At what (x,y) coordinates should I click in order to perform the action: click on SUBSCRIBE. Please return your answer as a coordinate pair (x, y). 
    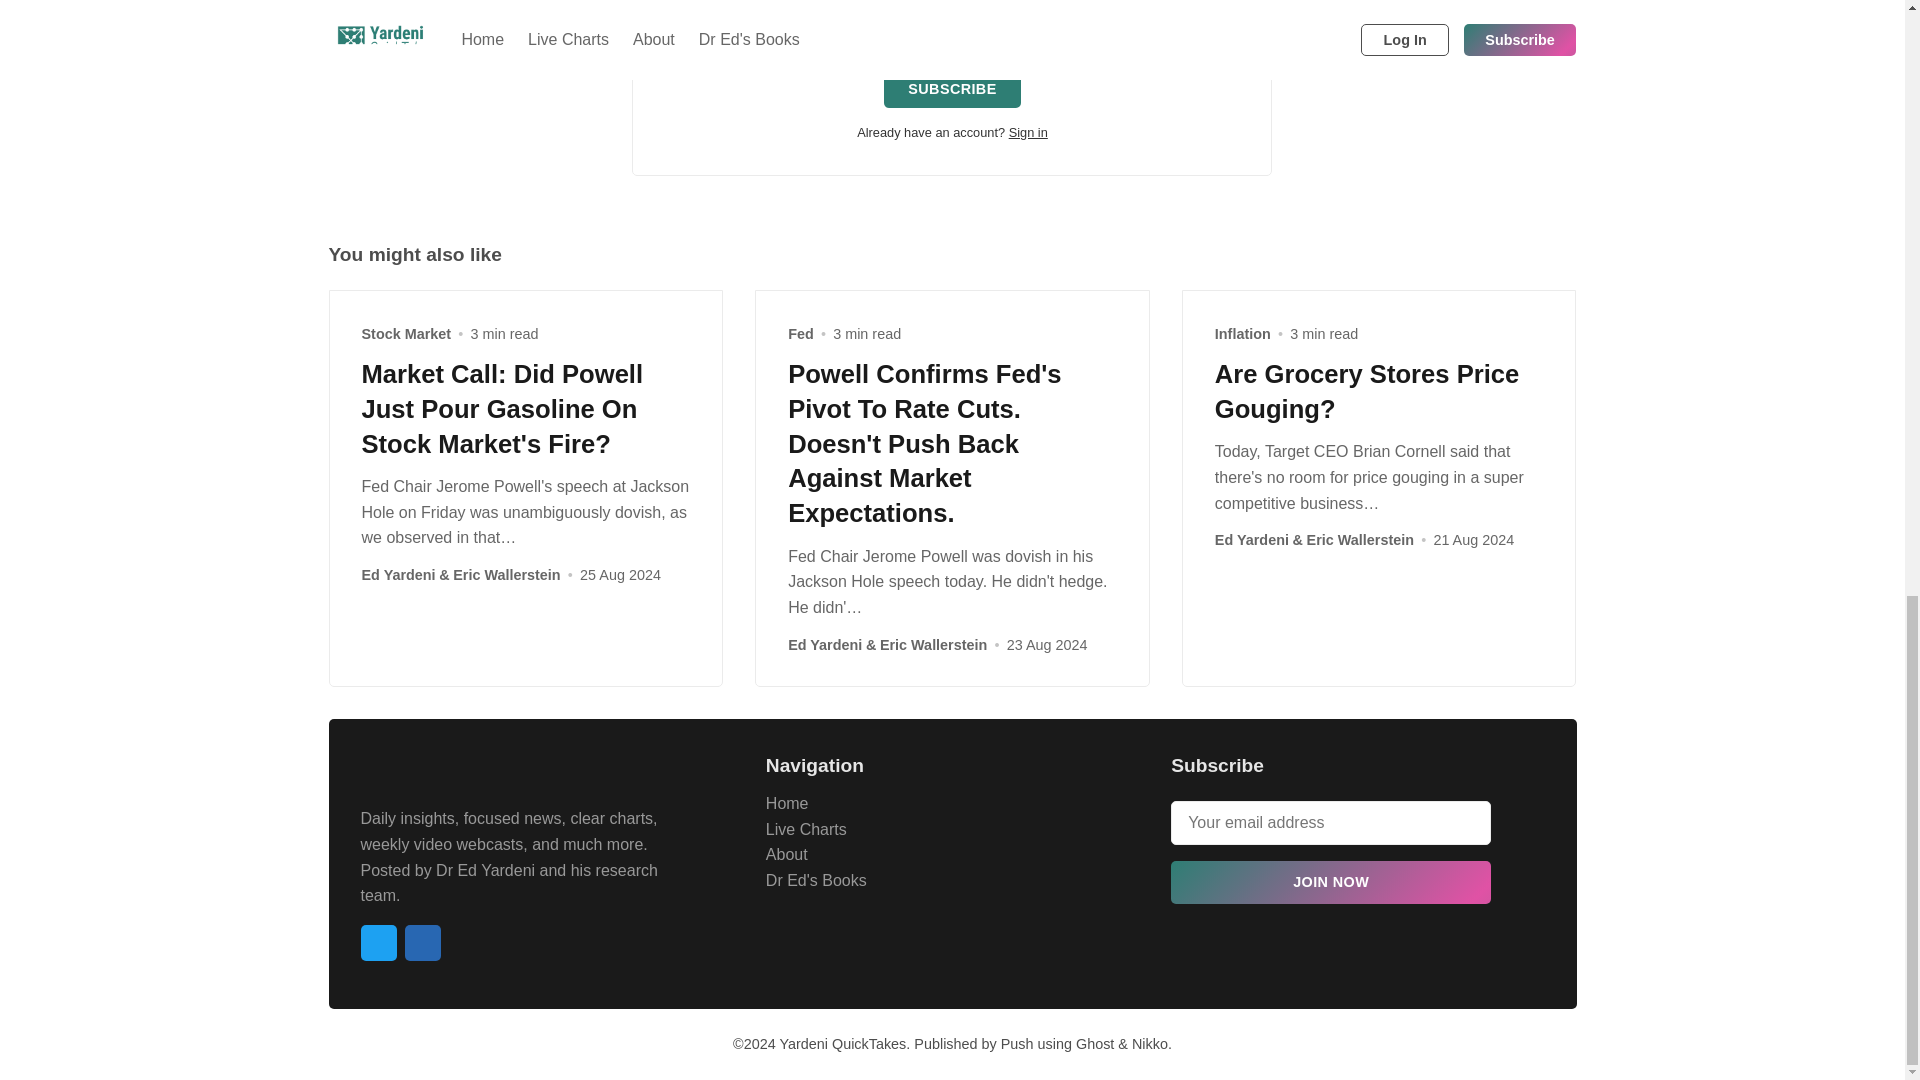
    Looking at the image, I should click on (951, 89).